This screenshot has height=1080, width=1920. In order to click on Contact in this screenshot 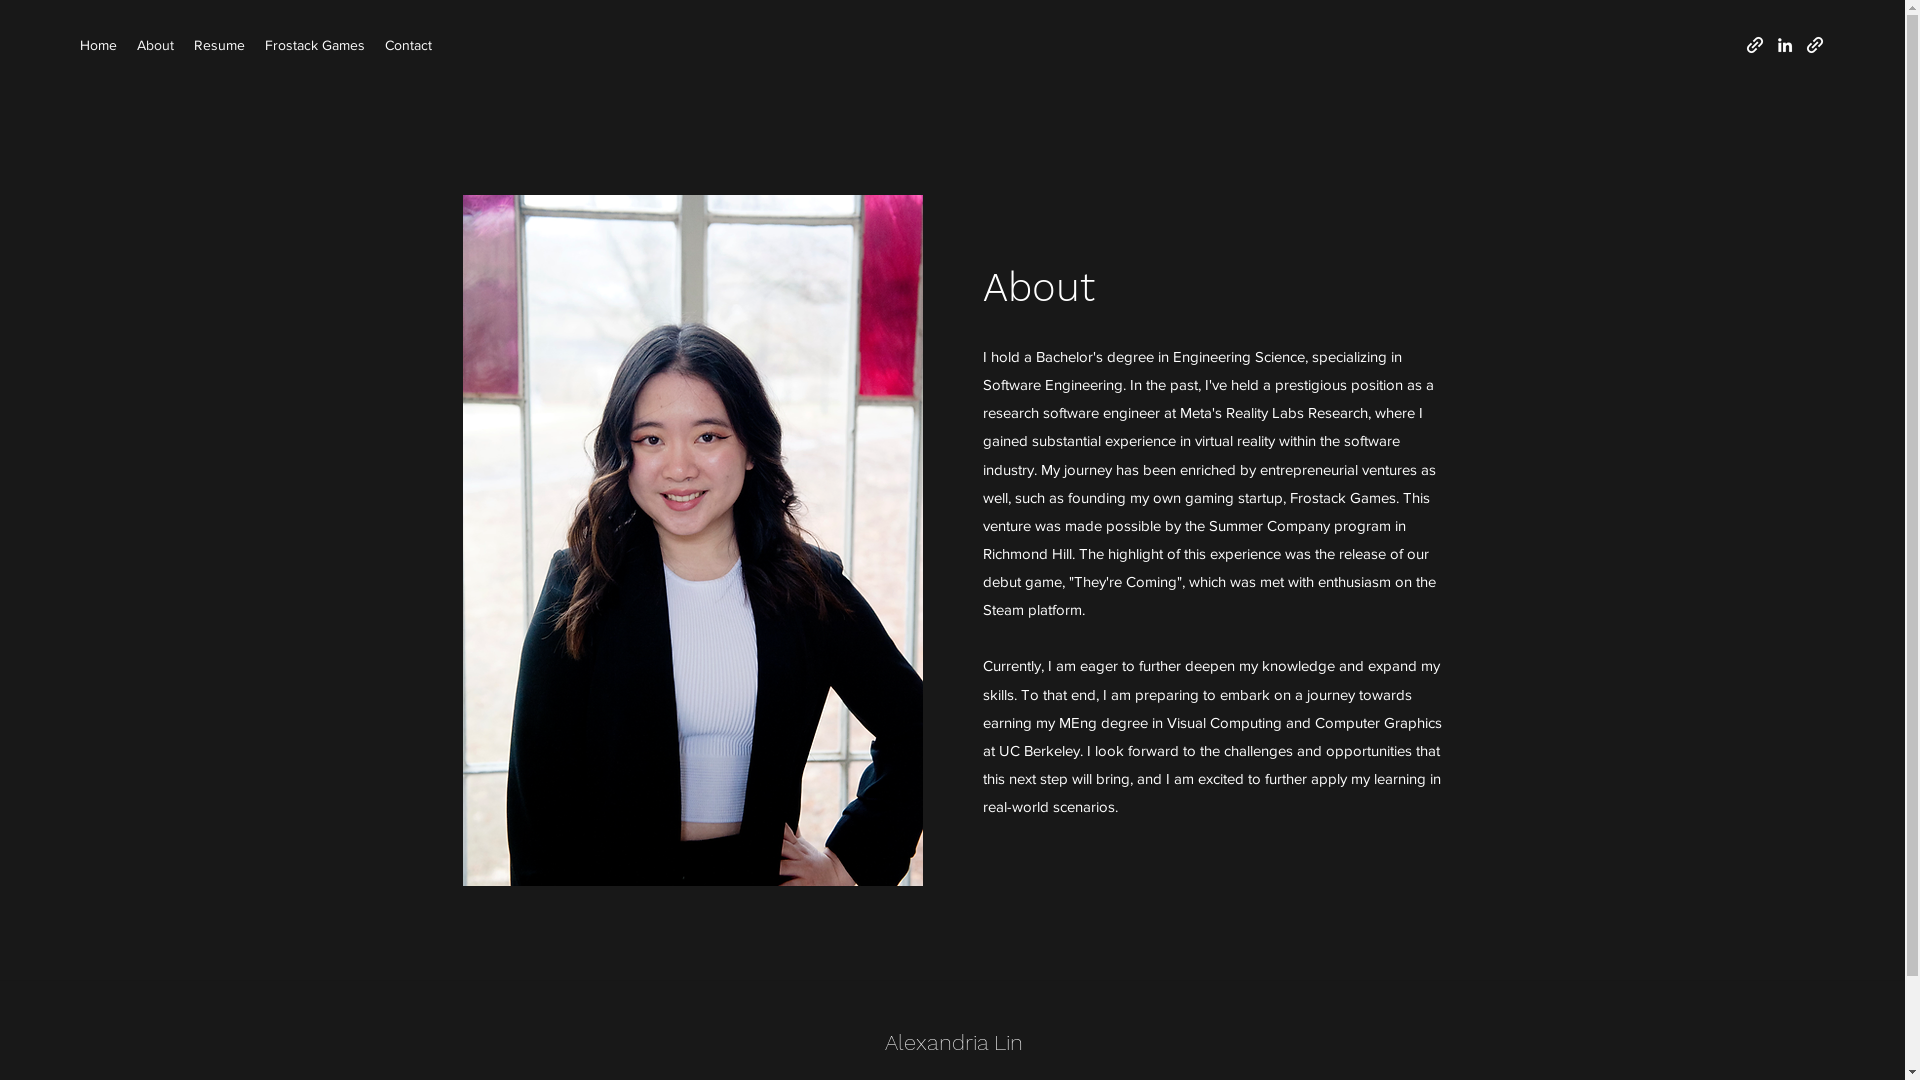, I will do `click(408, 45)`.